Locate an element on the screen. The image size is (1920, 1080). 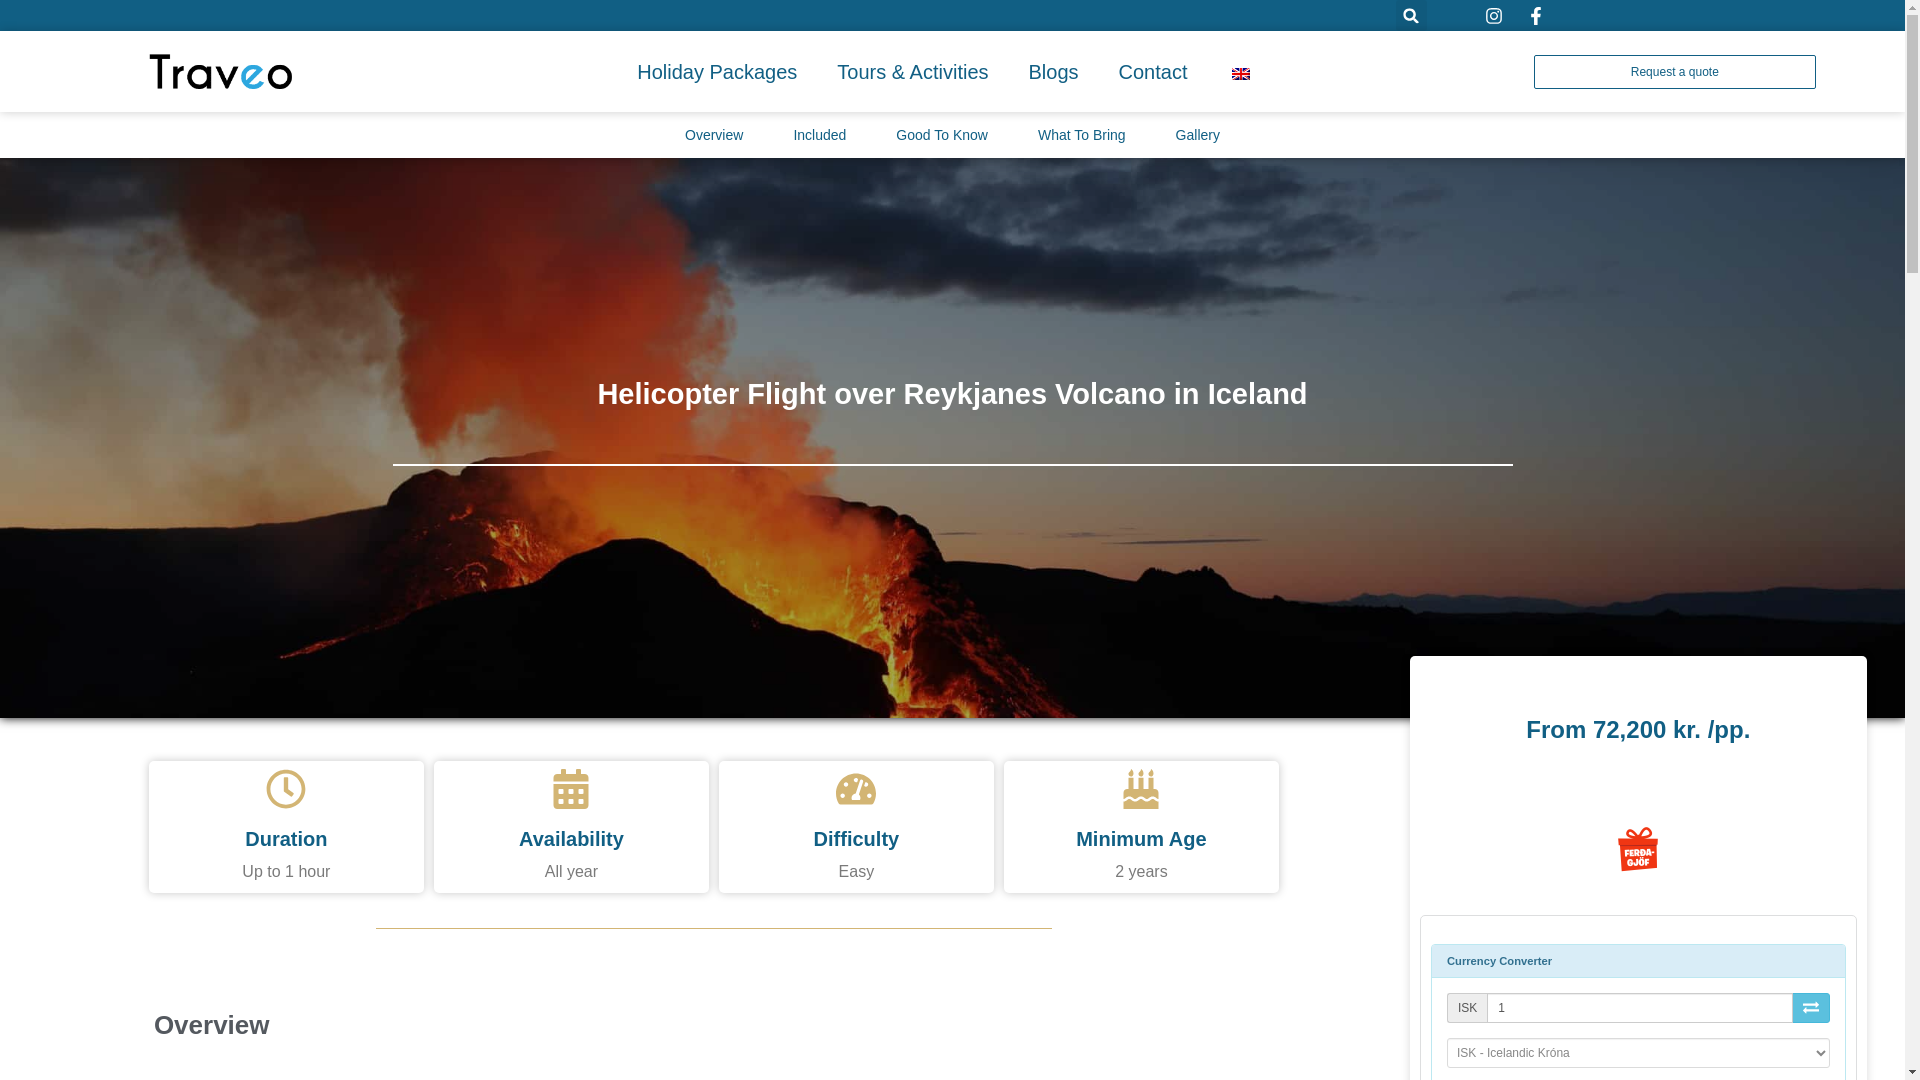
Holiday Packages is located at coordinates (716, 72).